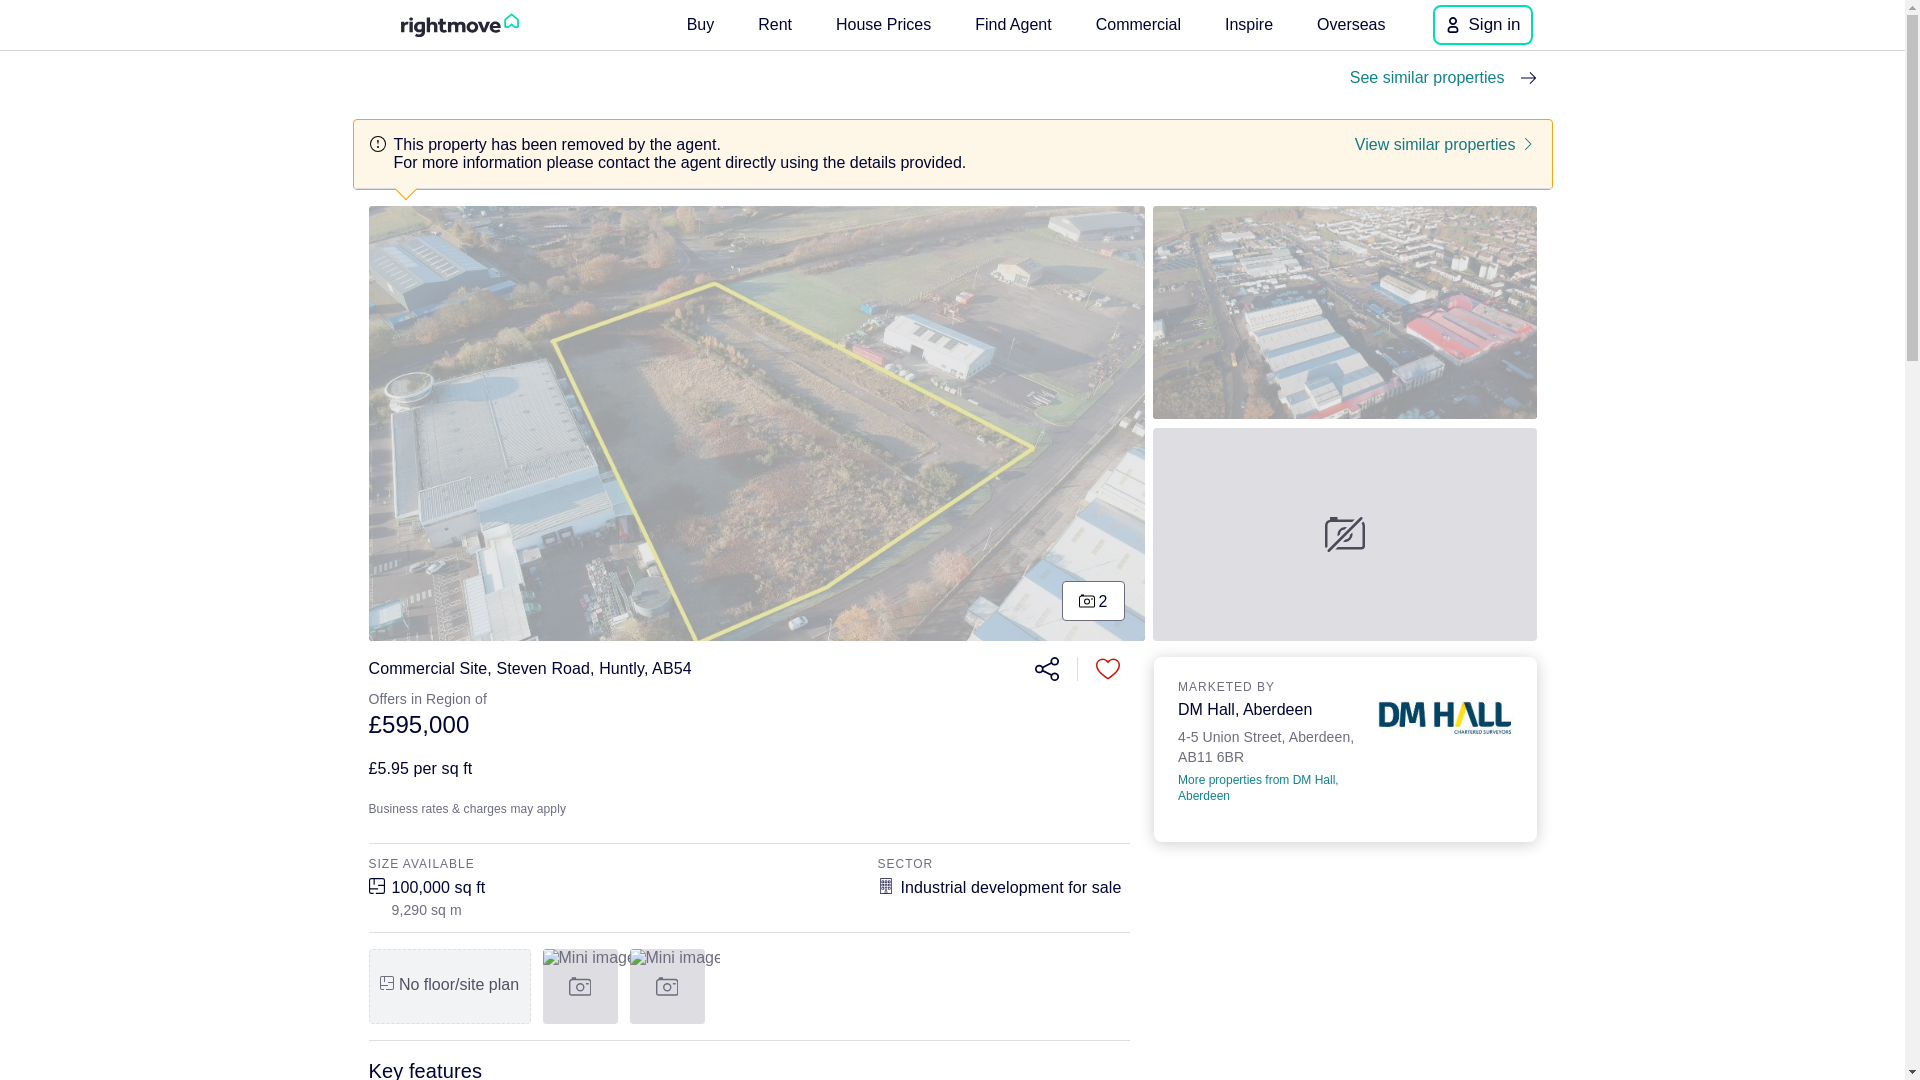 This screenshot has height=1080, width=1920. Describe the element at coordinates (1108, 668) in the screenshot. I see `Inspire` at that location.